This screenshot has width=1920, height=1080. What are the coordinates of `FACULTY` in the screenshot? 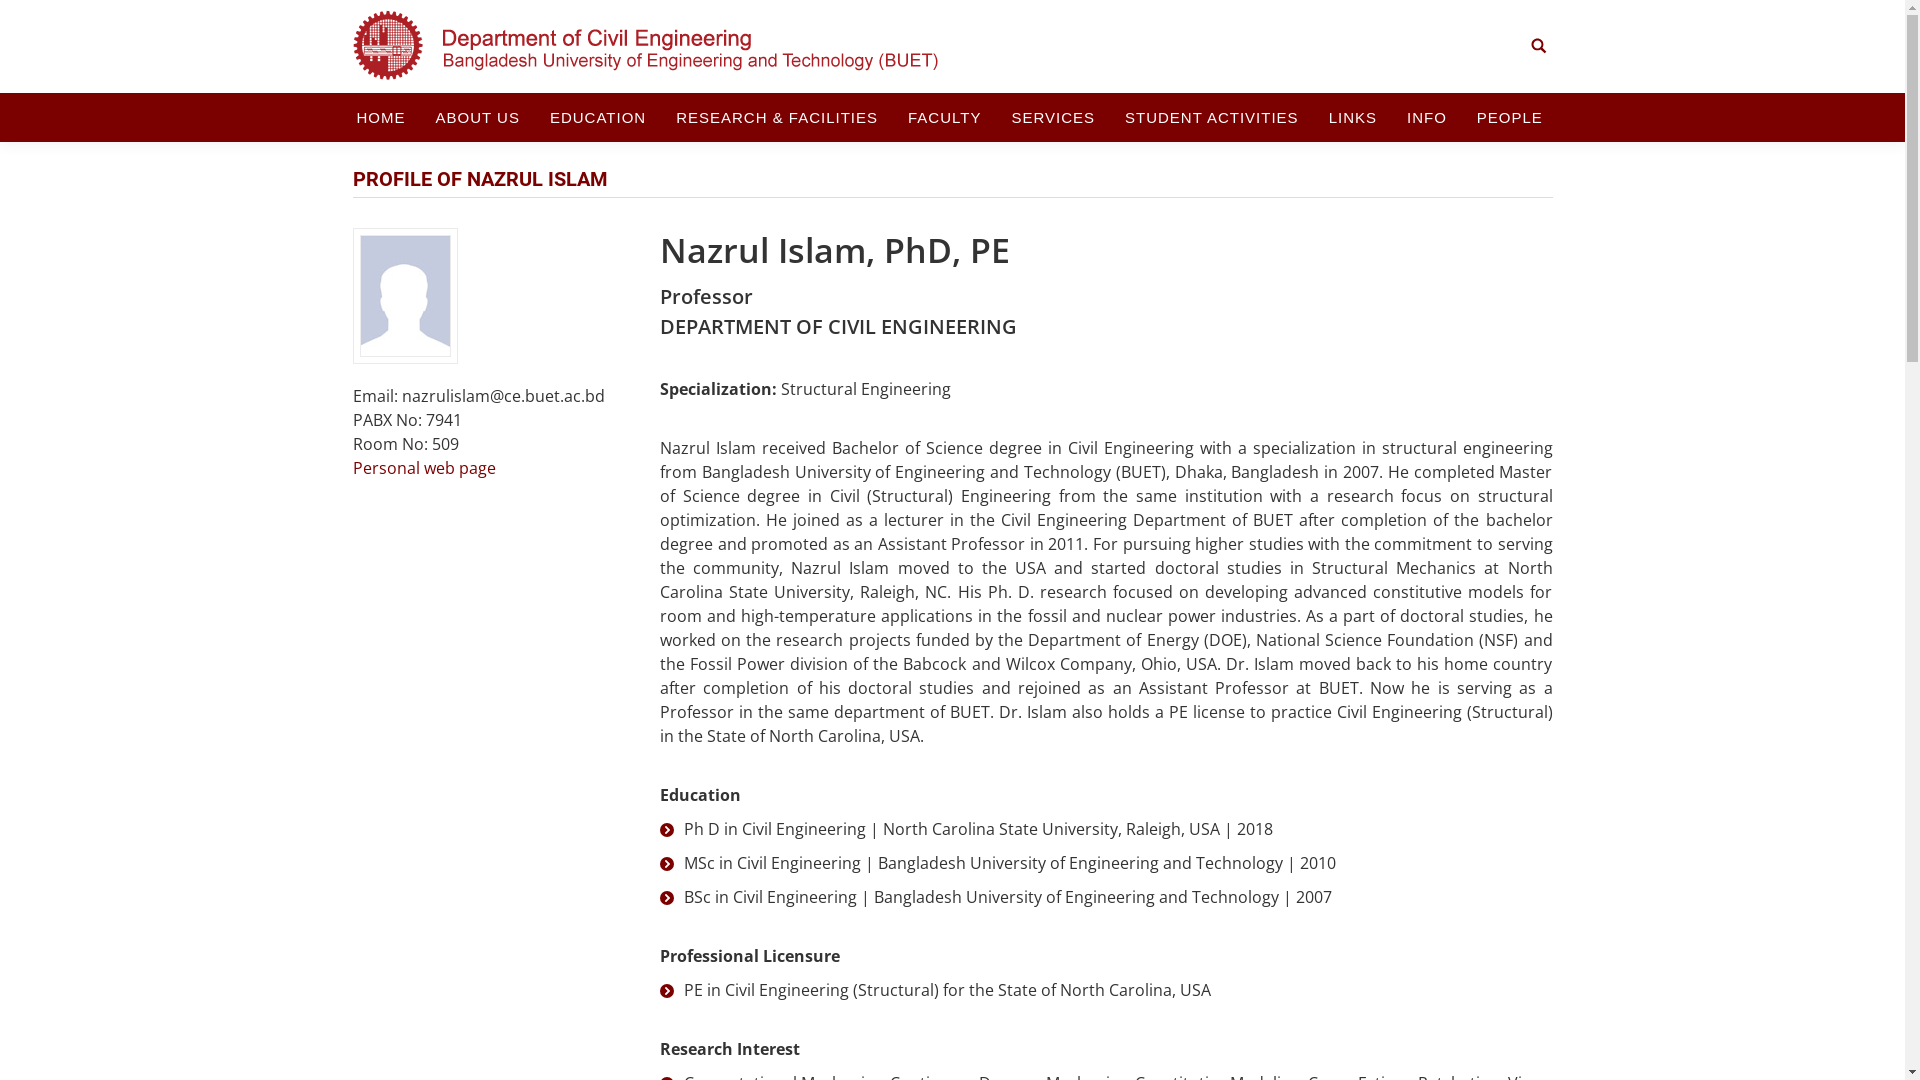 It's located at (944, 118).